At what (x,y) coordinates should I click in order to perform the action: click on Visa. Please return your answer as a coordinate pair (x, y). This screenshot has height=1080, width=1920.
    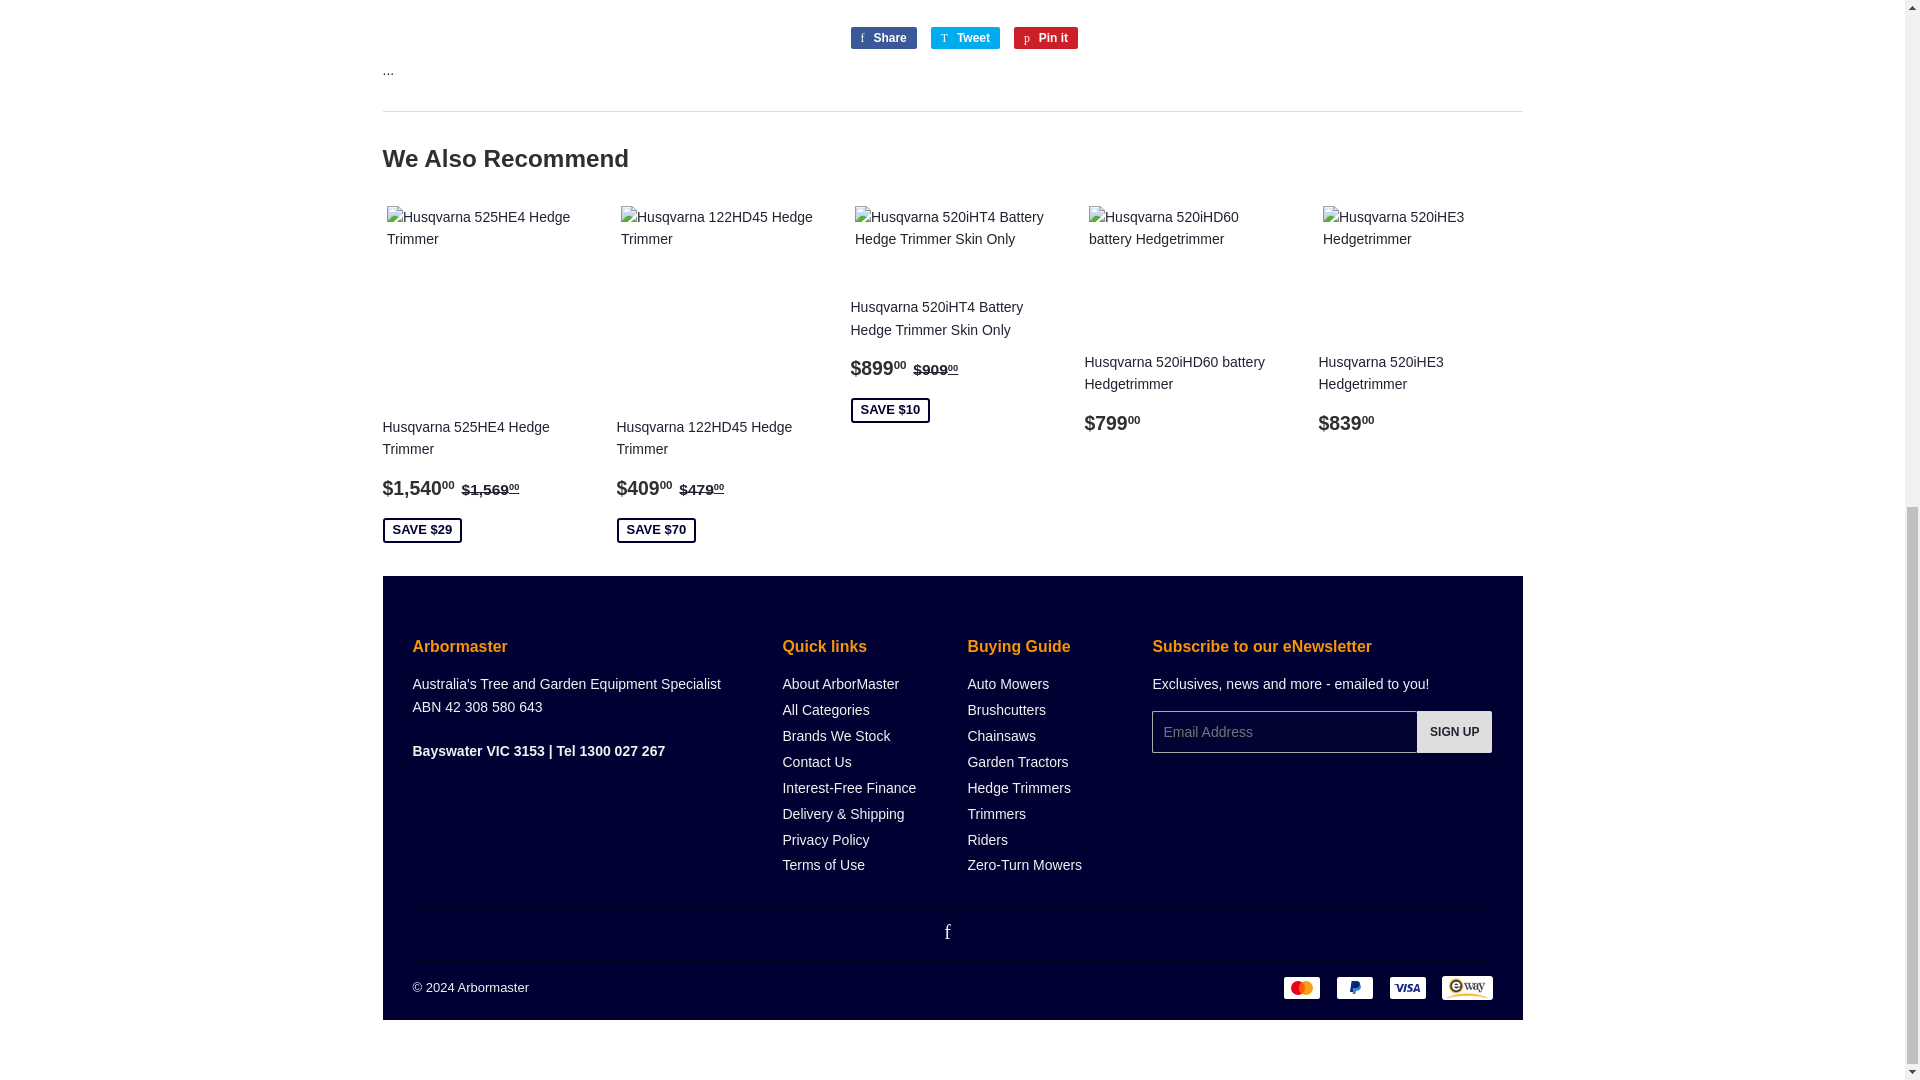
    Looking at the image, I should click on (1407, 988).